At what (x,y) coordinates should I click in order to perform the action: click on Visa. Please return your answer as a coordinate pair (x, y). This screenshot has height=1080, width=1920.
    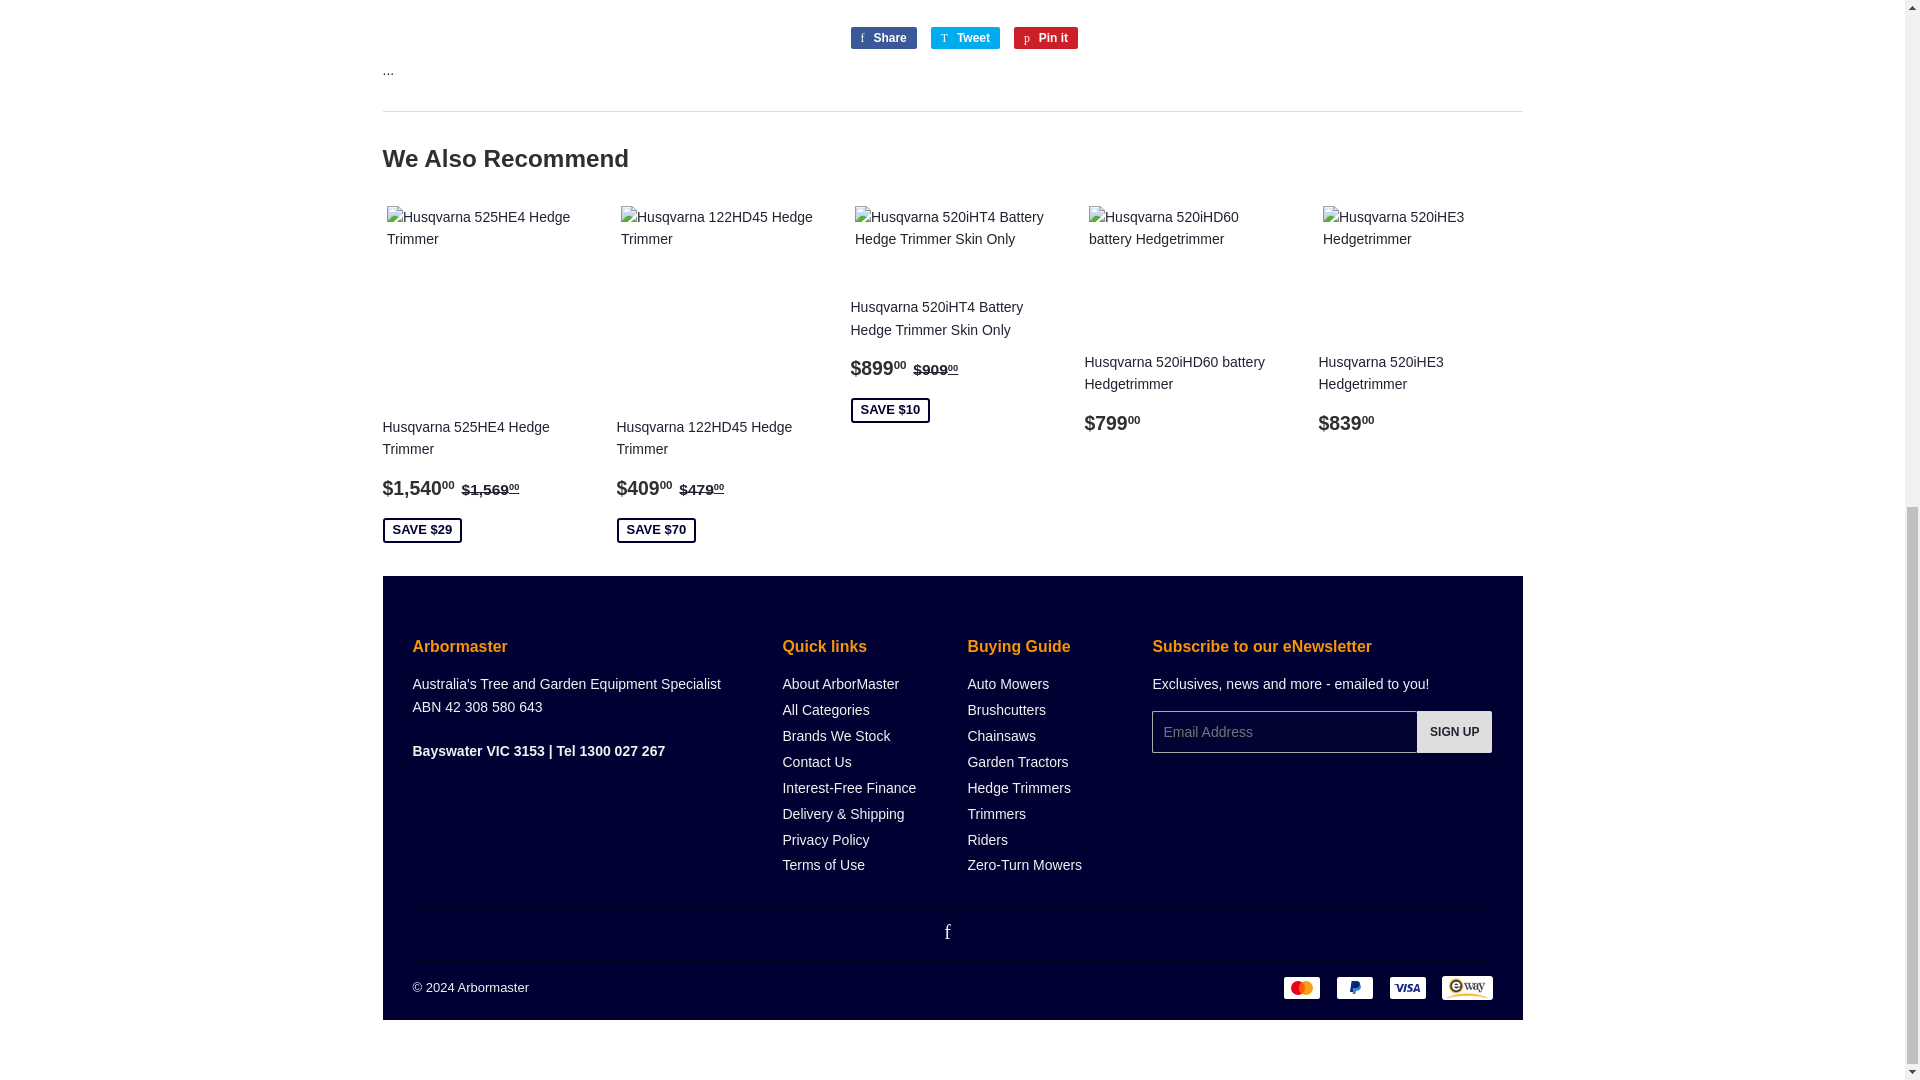
    Looking at the image, I should click on (1407, 988).